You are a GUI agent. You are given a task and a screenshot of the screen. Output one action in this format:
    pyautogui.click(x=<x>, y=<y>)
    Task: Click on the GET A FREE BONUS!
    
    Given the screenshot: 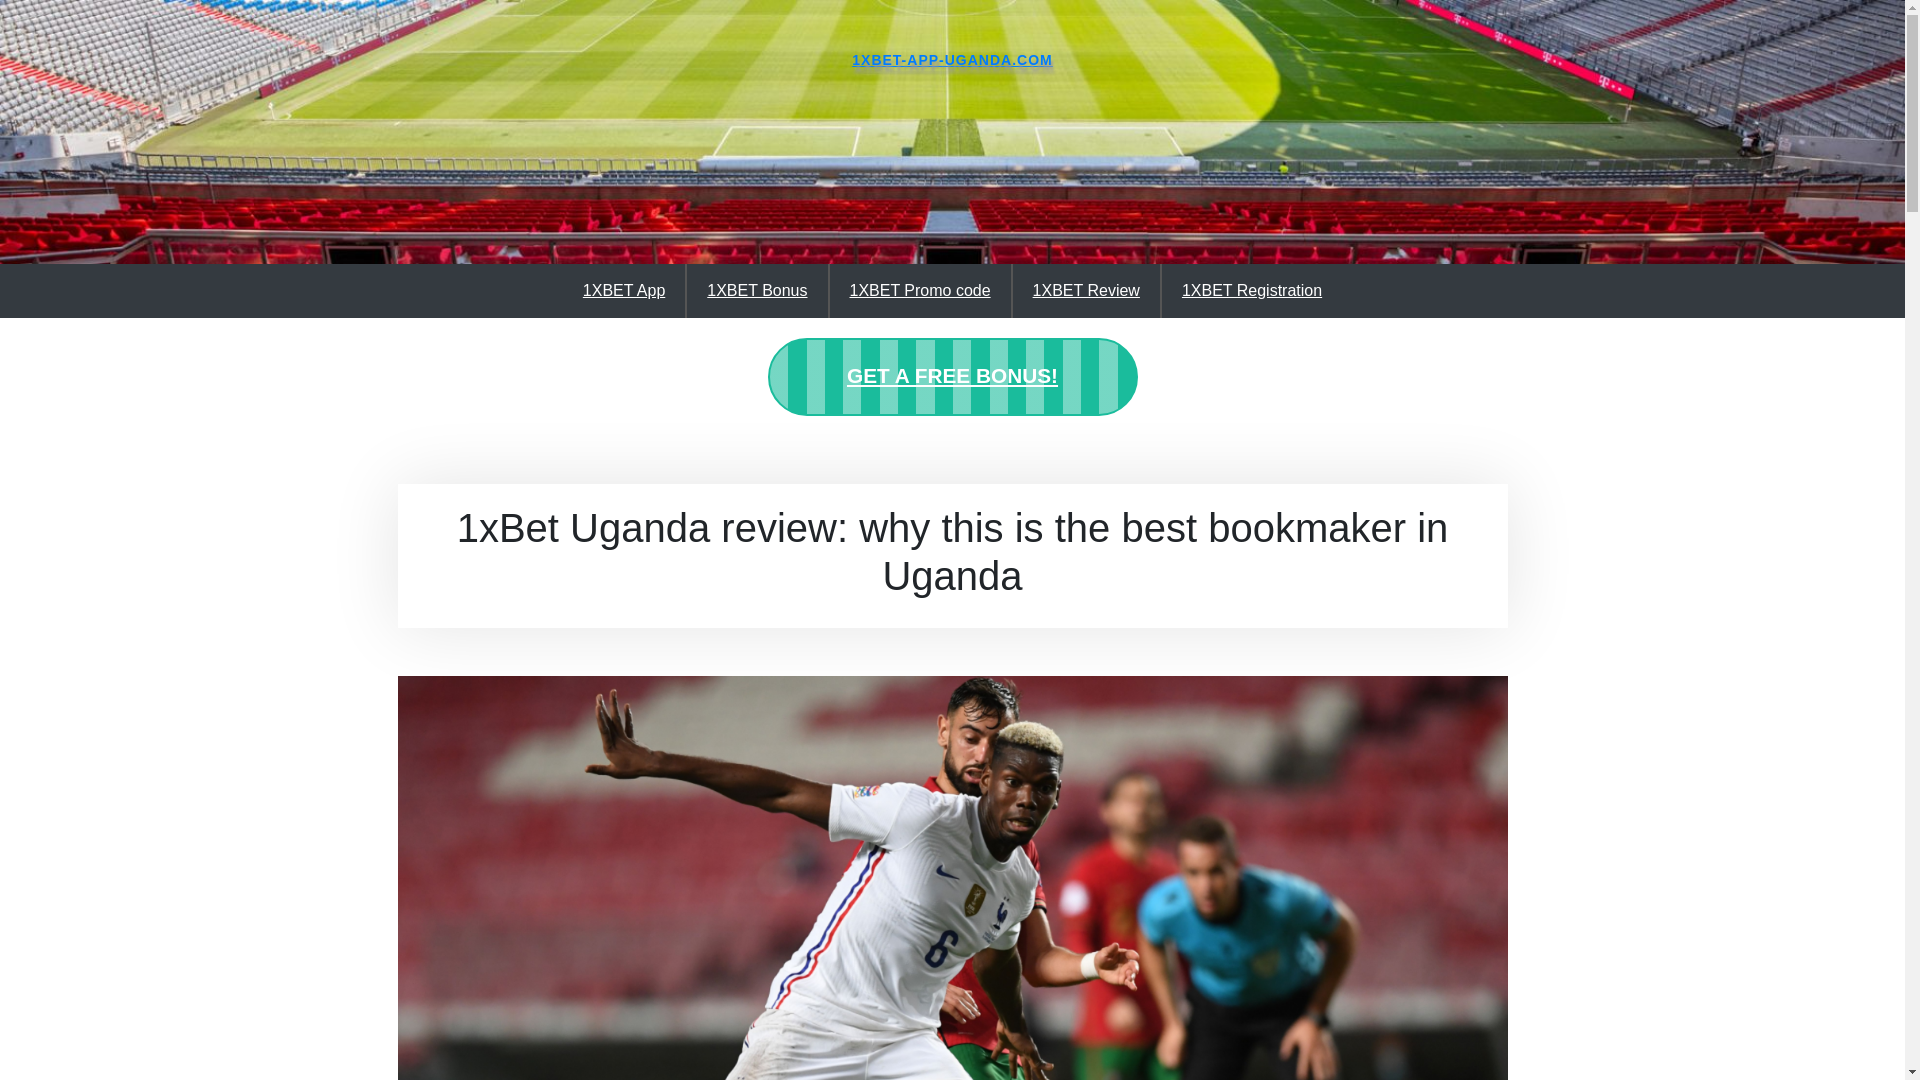 What is the action you would take?
    pyautogui.click(x=953, y=378)
    